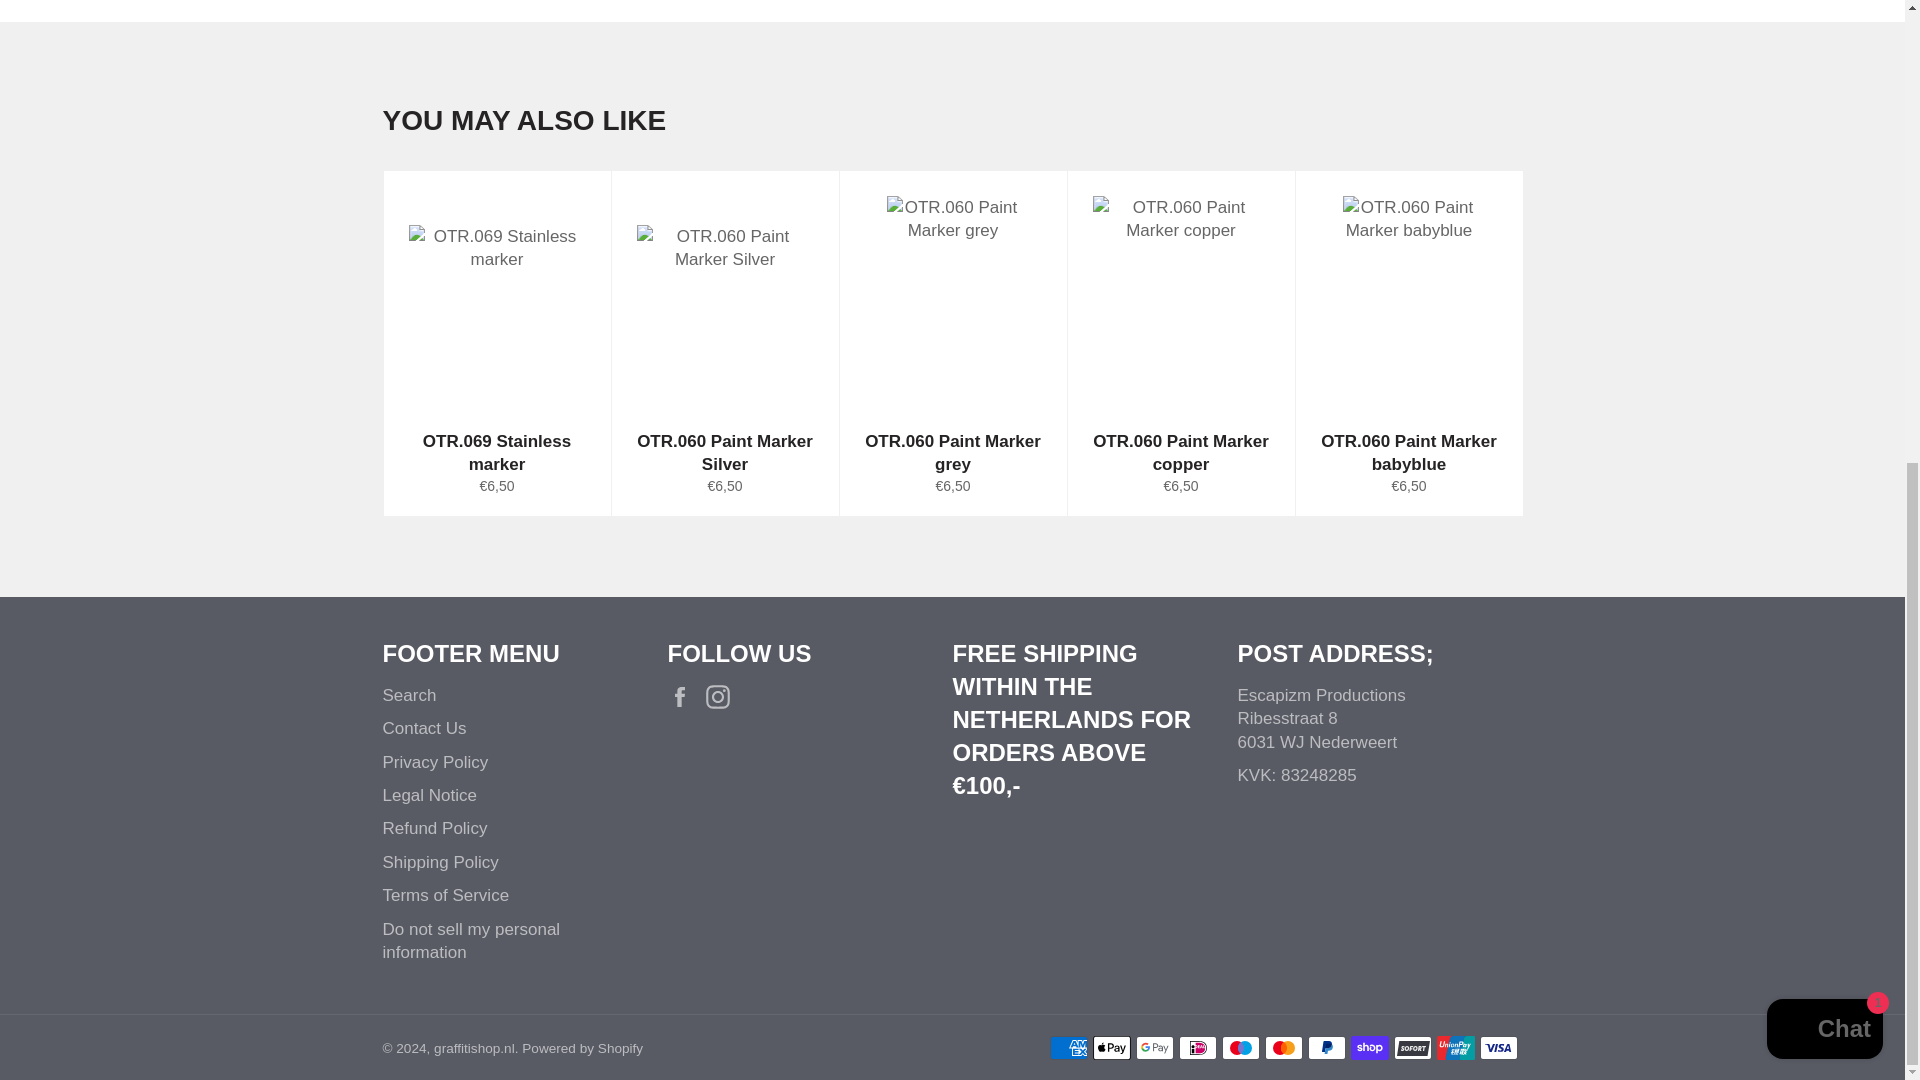  Describe the element at coordinates (722, 696) in the screenshot. I see `graffitishop.nl on Instagram` at that location.